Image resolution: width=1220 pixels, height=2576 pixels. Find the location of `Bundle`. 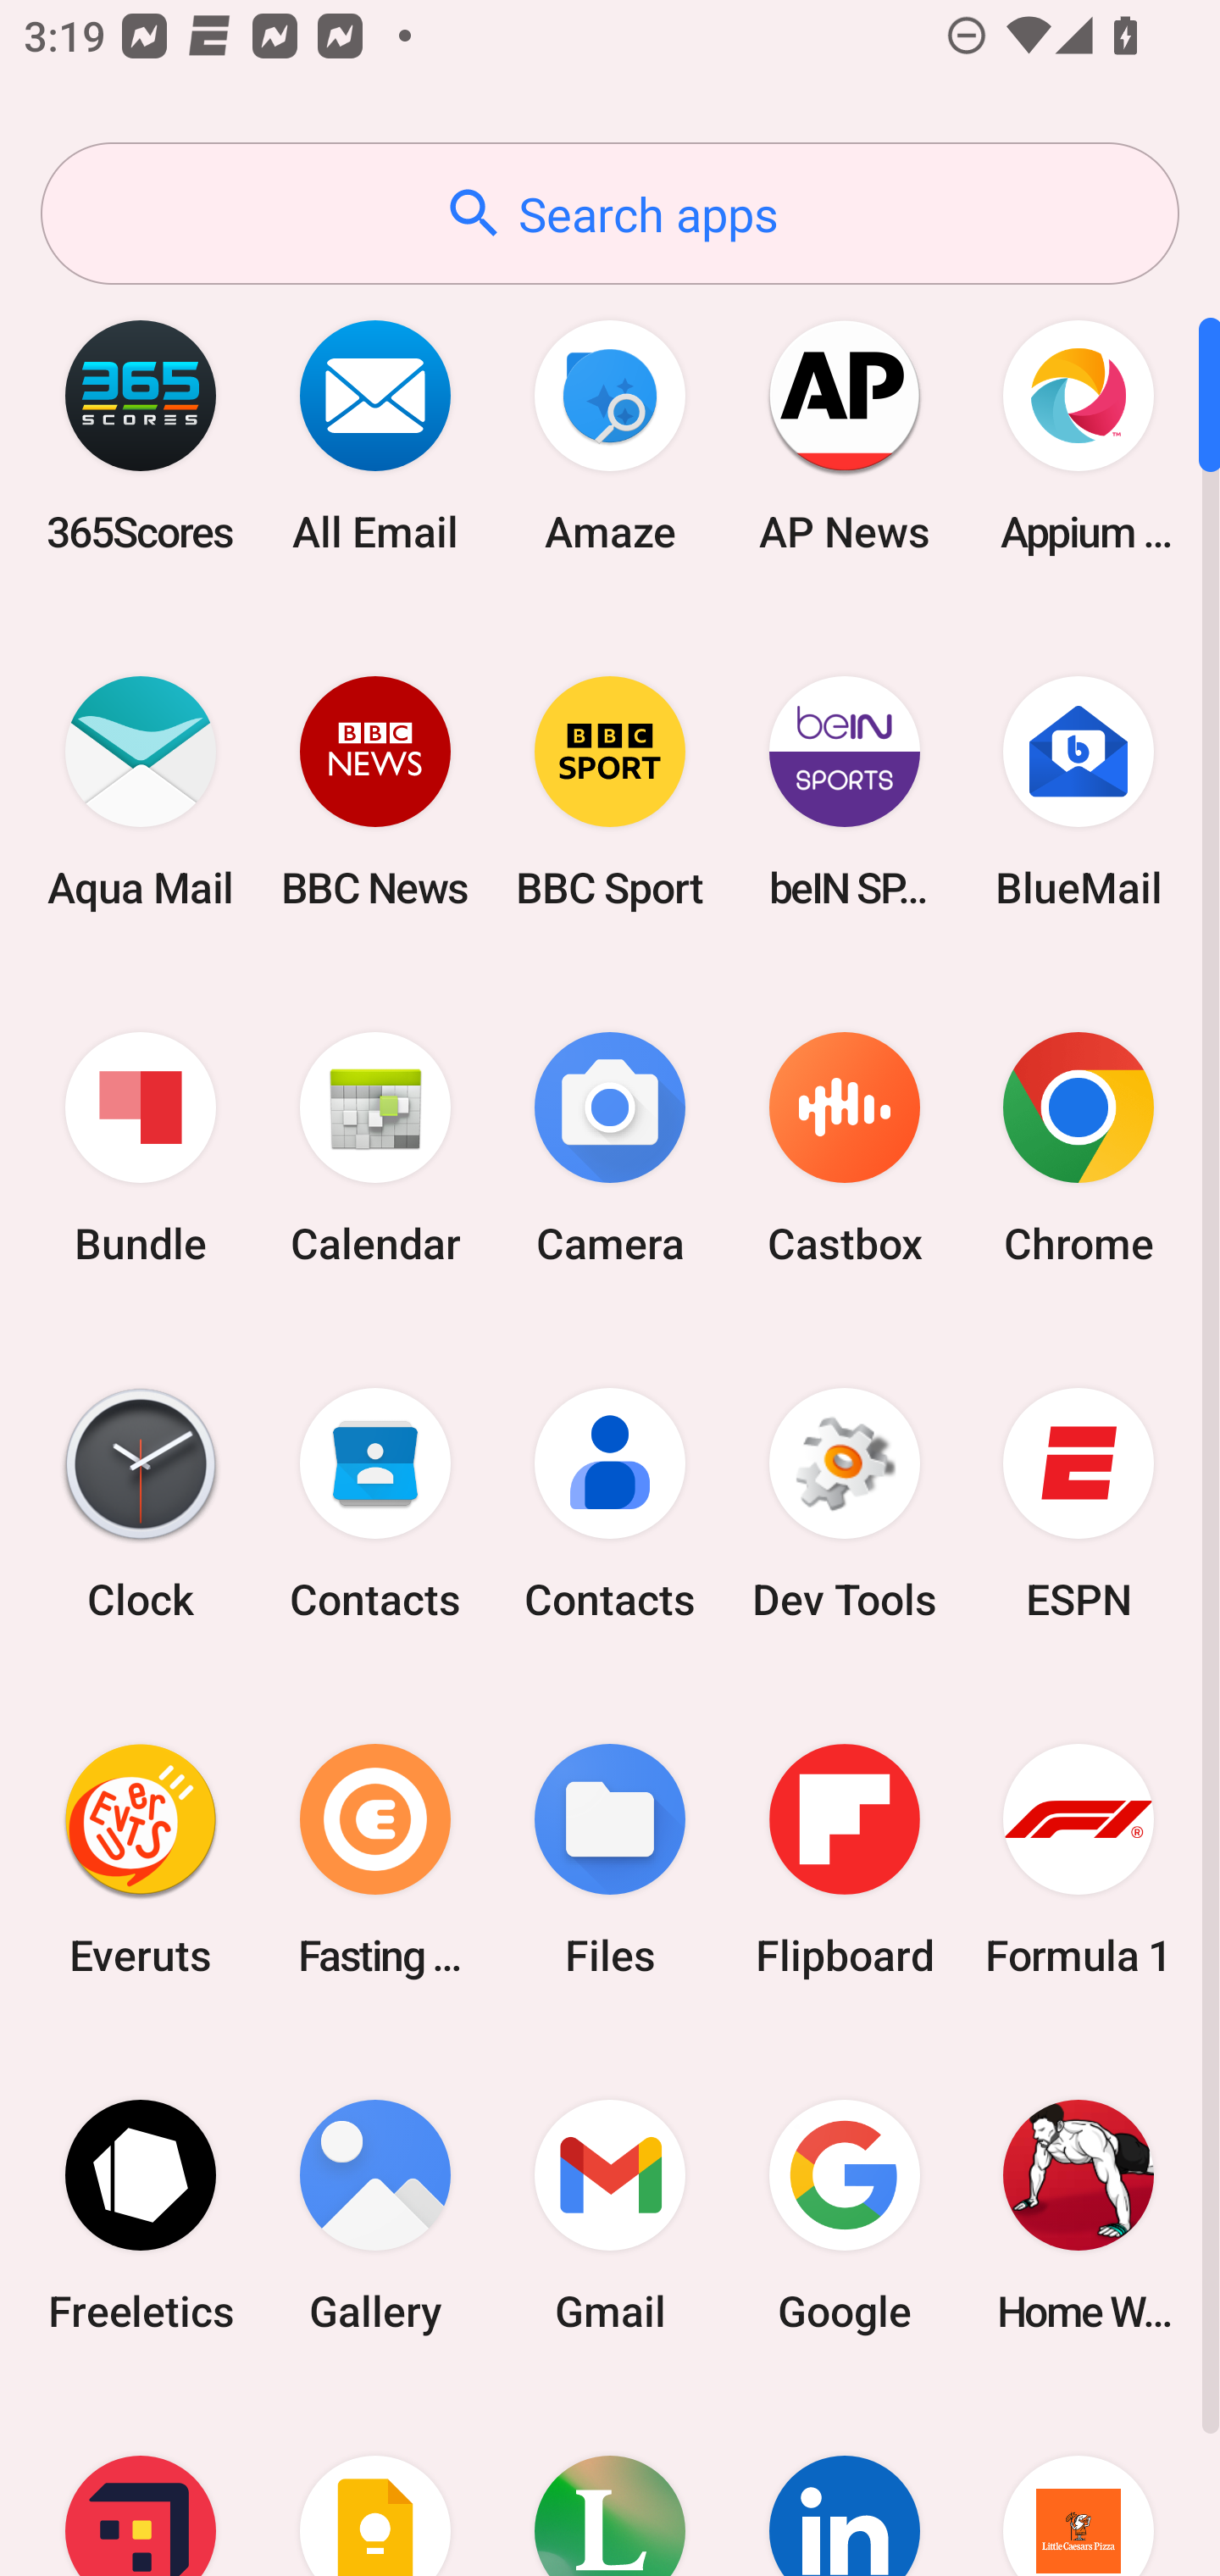

Bundle is located at coordinates (141, 1149).